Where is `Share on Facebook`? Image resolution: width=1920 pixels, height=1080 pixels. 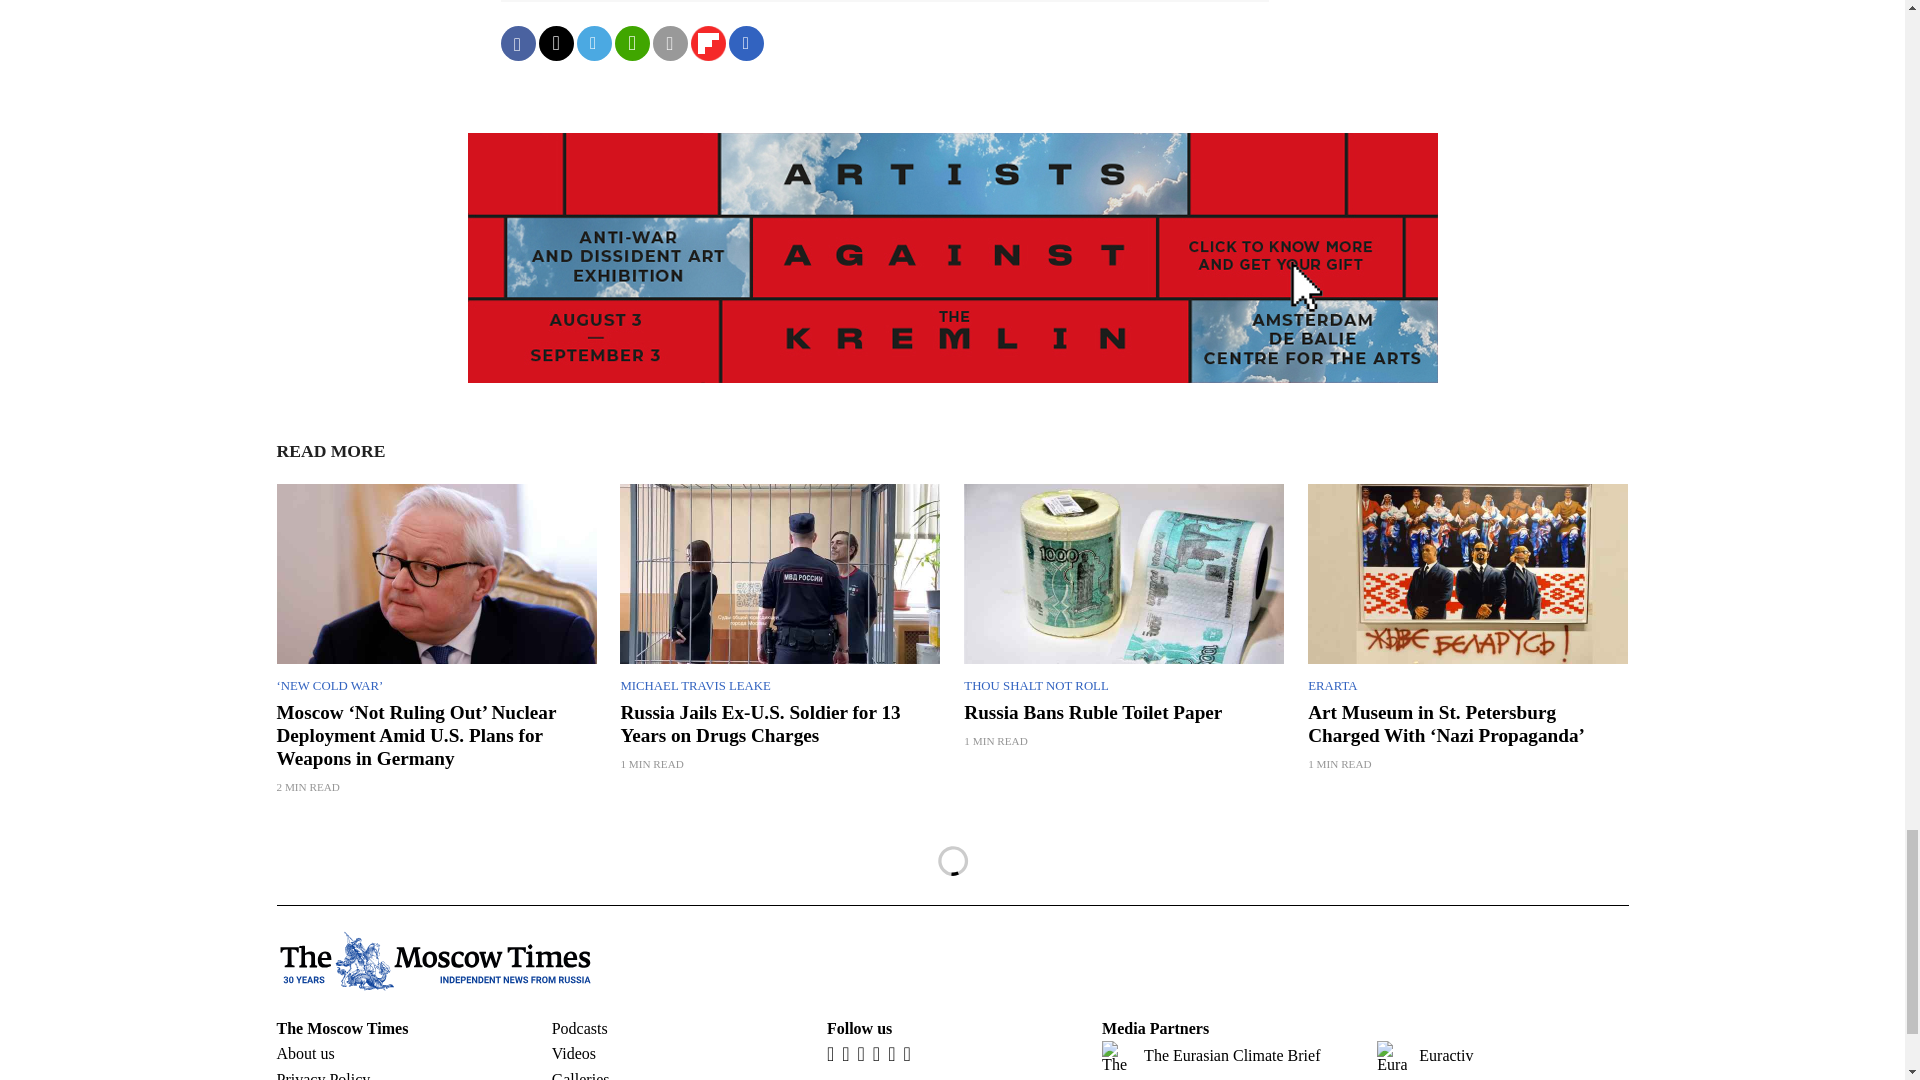 Share on Facebook is located at coordinates (517, 42).